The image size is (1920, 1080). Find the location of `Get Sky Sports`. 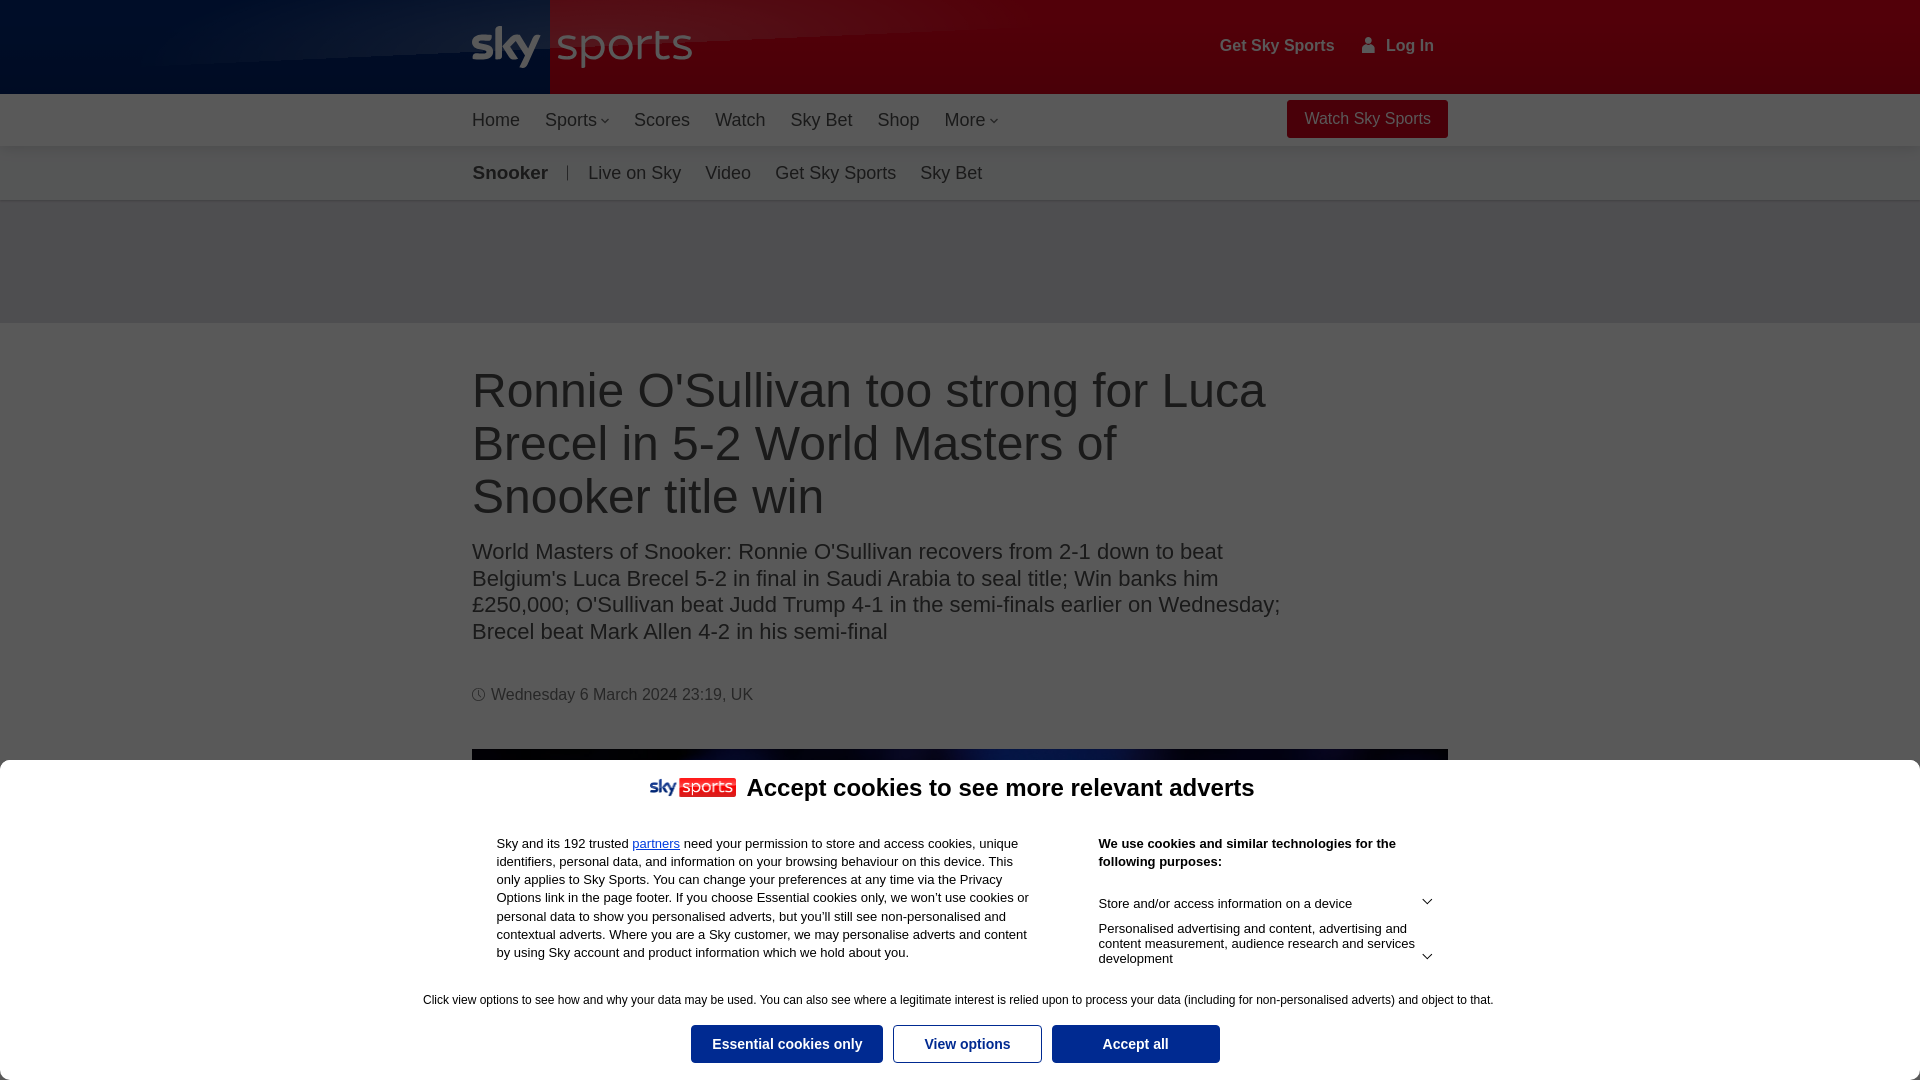

Get Sky Sports is located at coordinates (1278, 46).